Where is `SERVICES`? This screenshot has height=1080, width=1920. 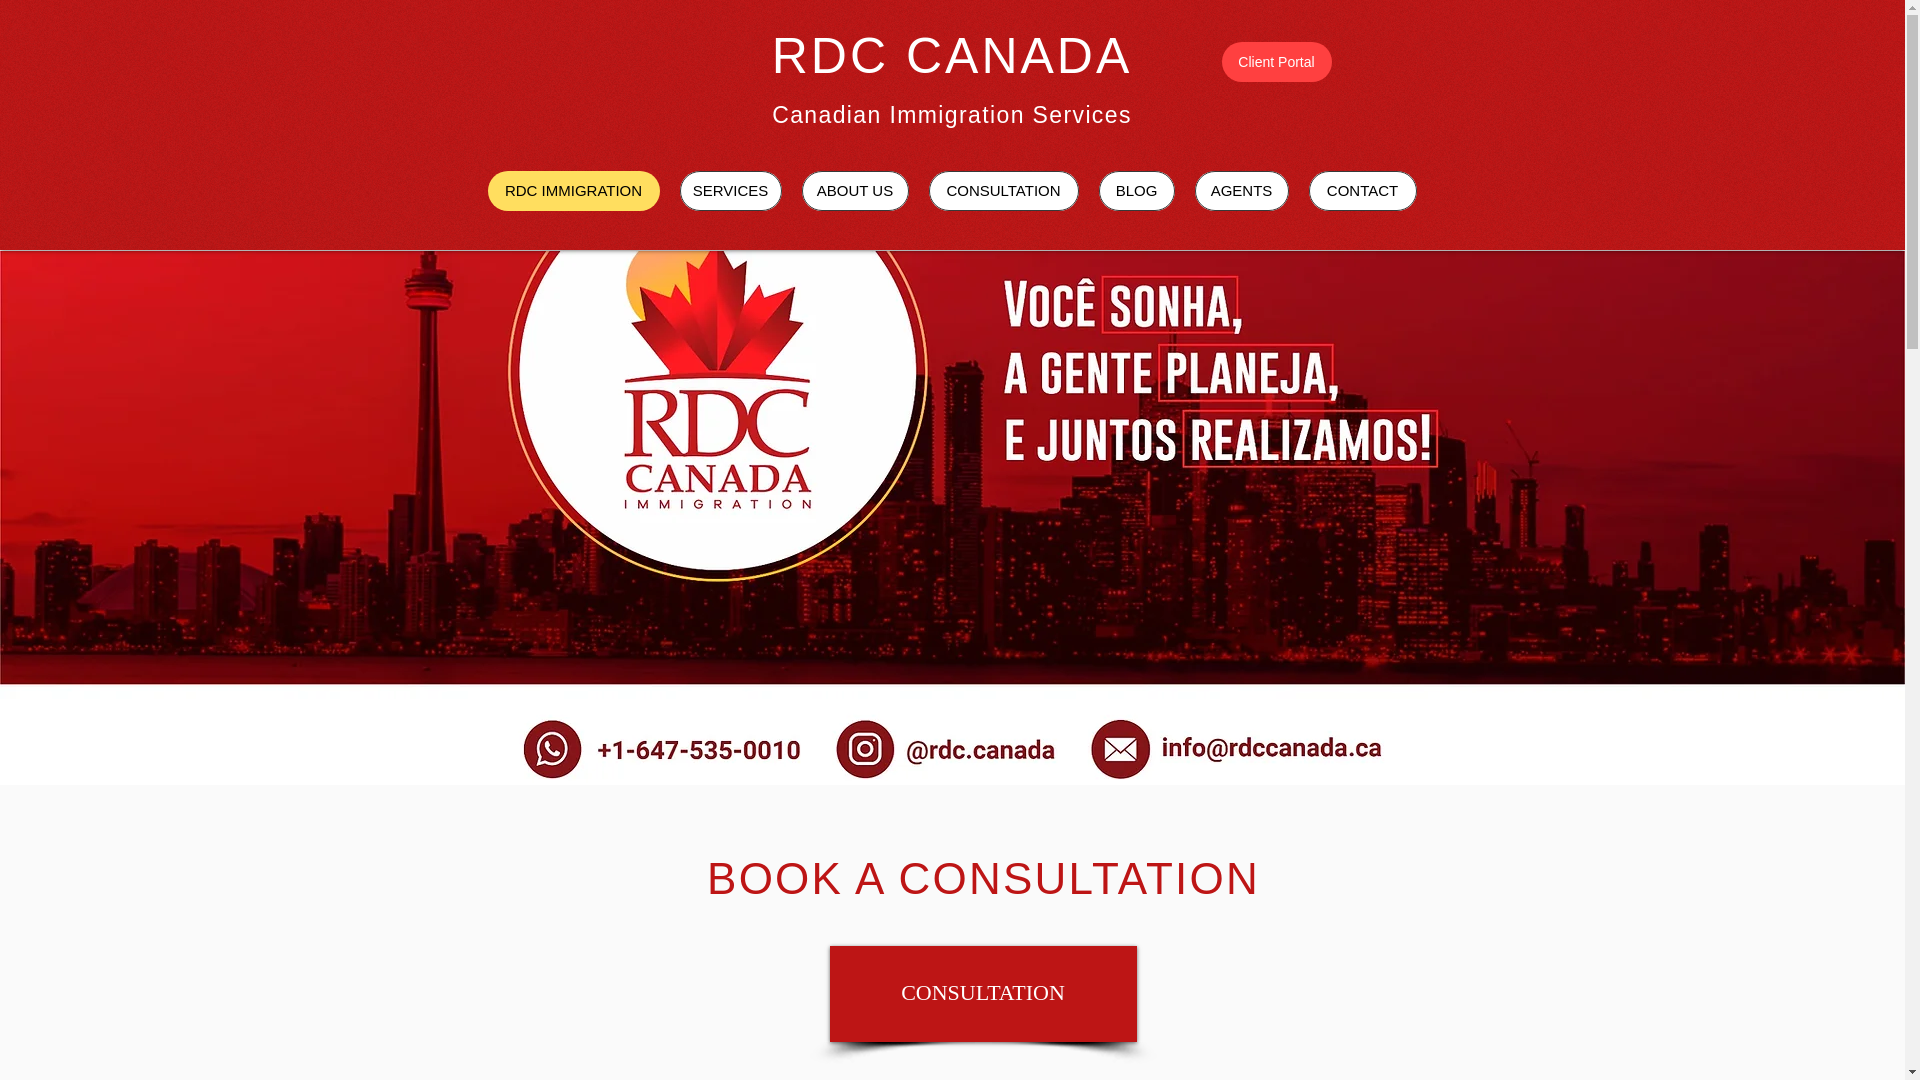 SERVICES is located at coordinates (730, 190).